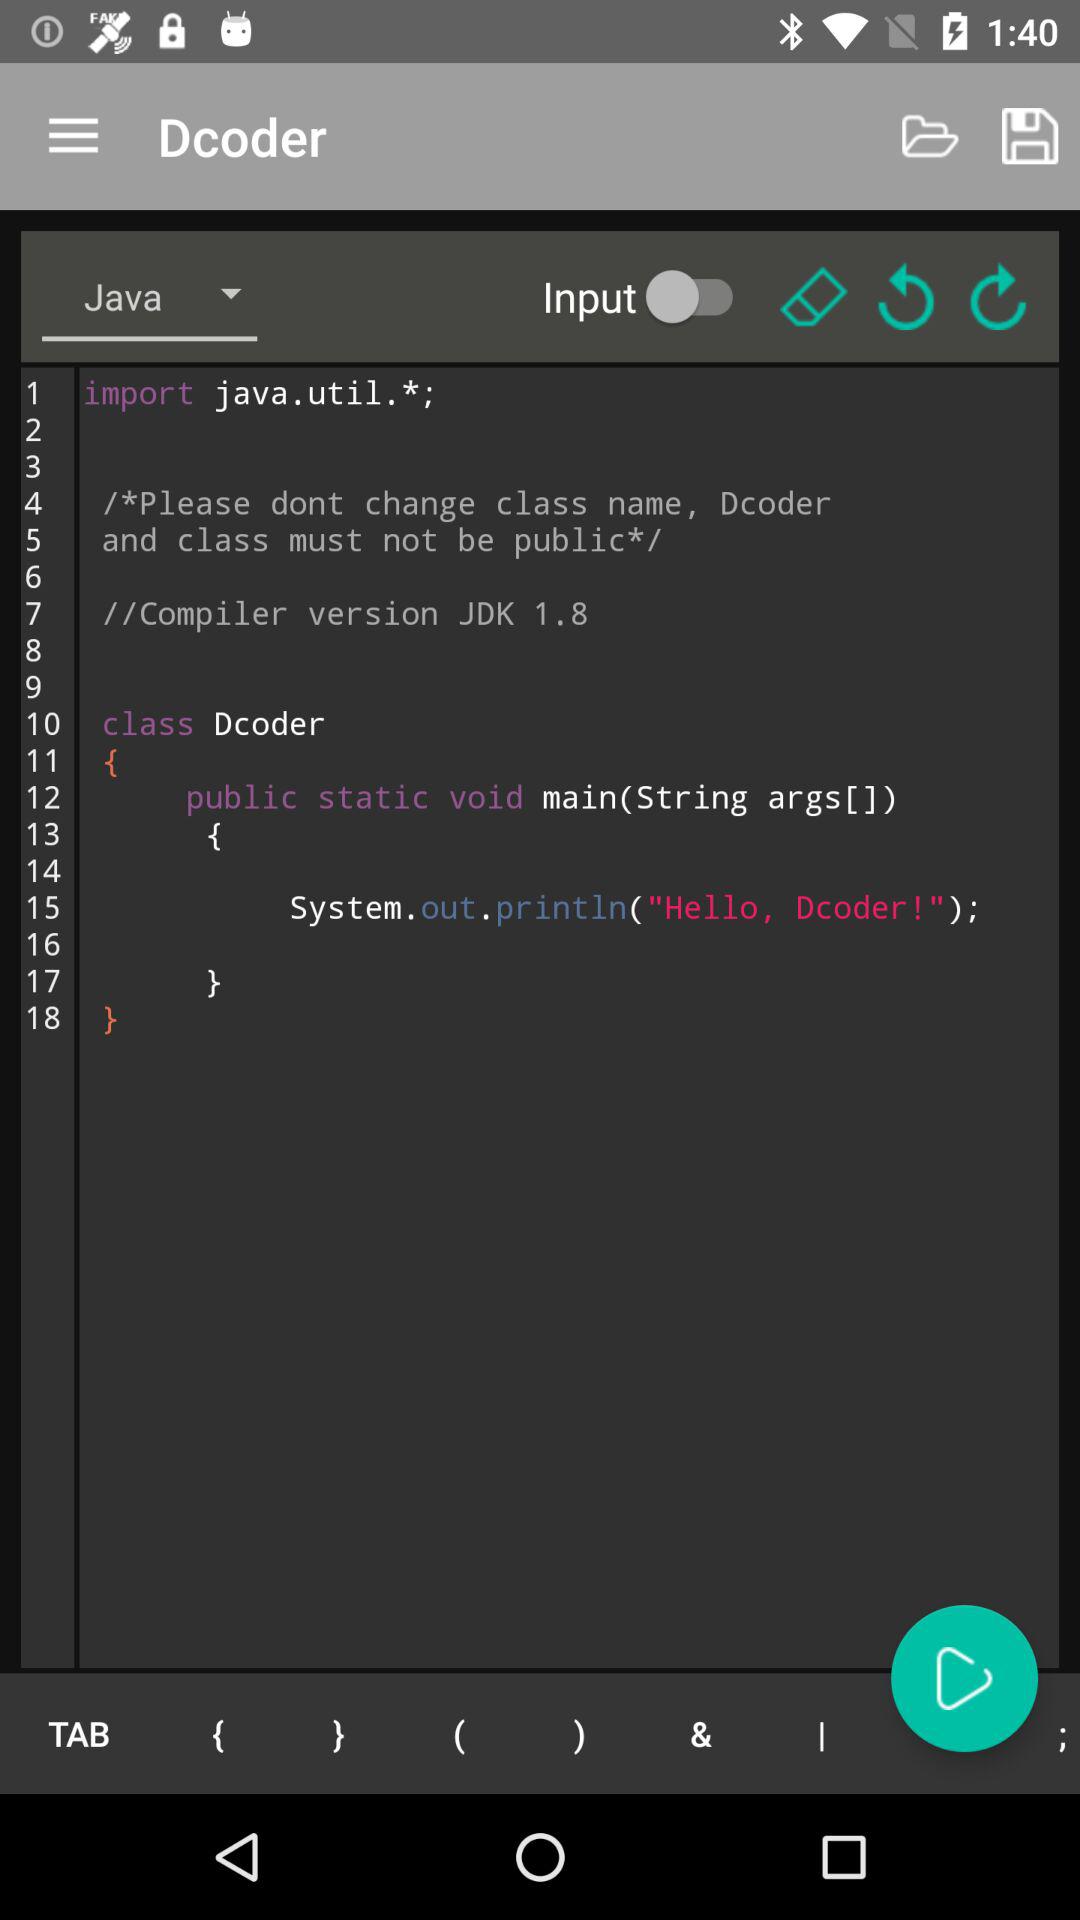  I want to click on press item next to | item, so click(700, 1733).